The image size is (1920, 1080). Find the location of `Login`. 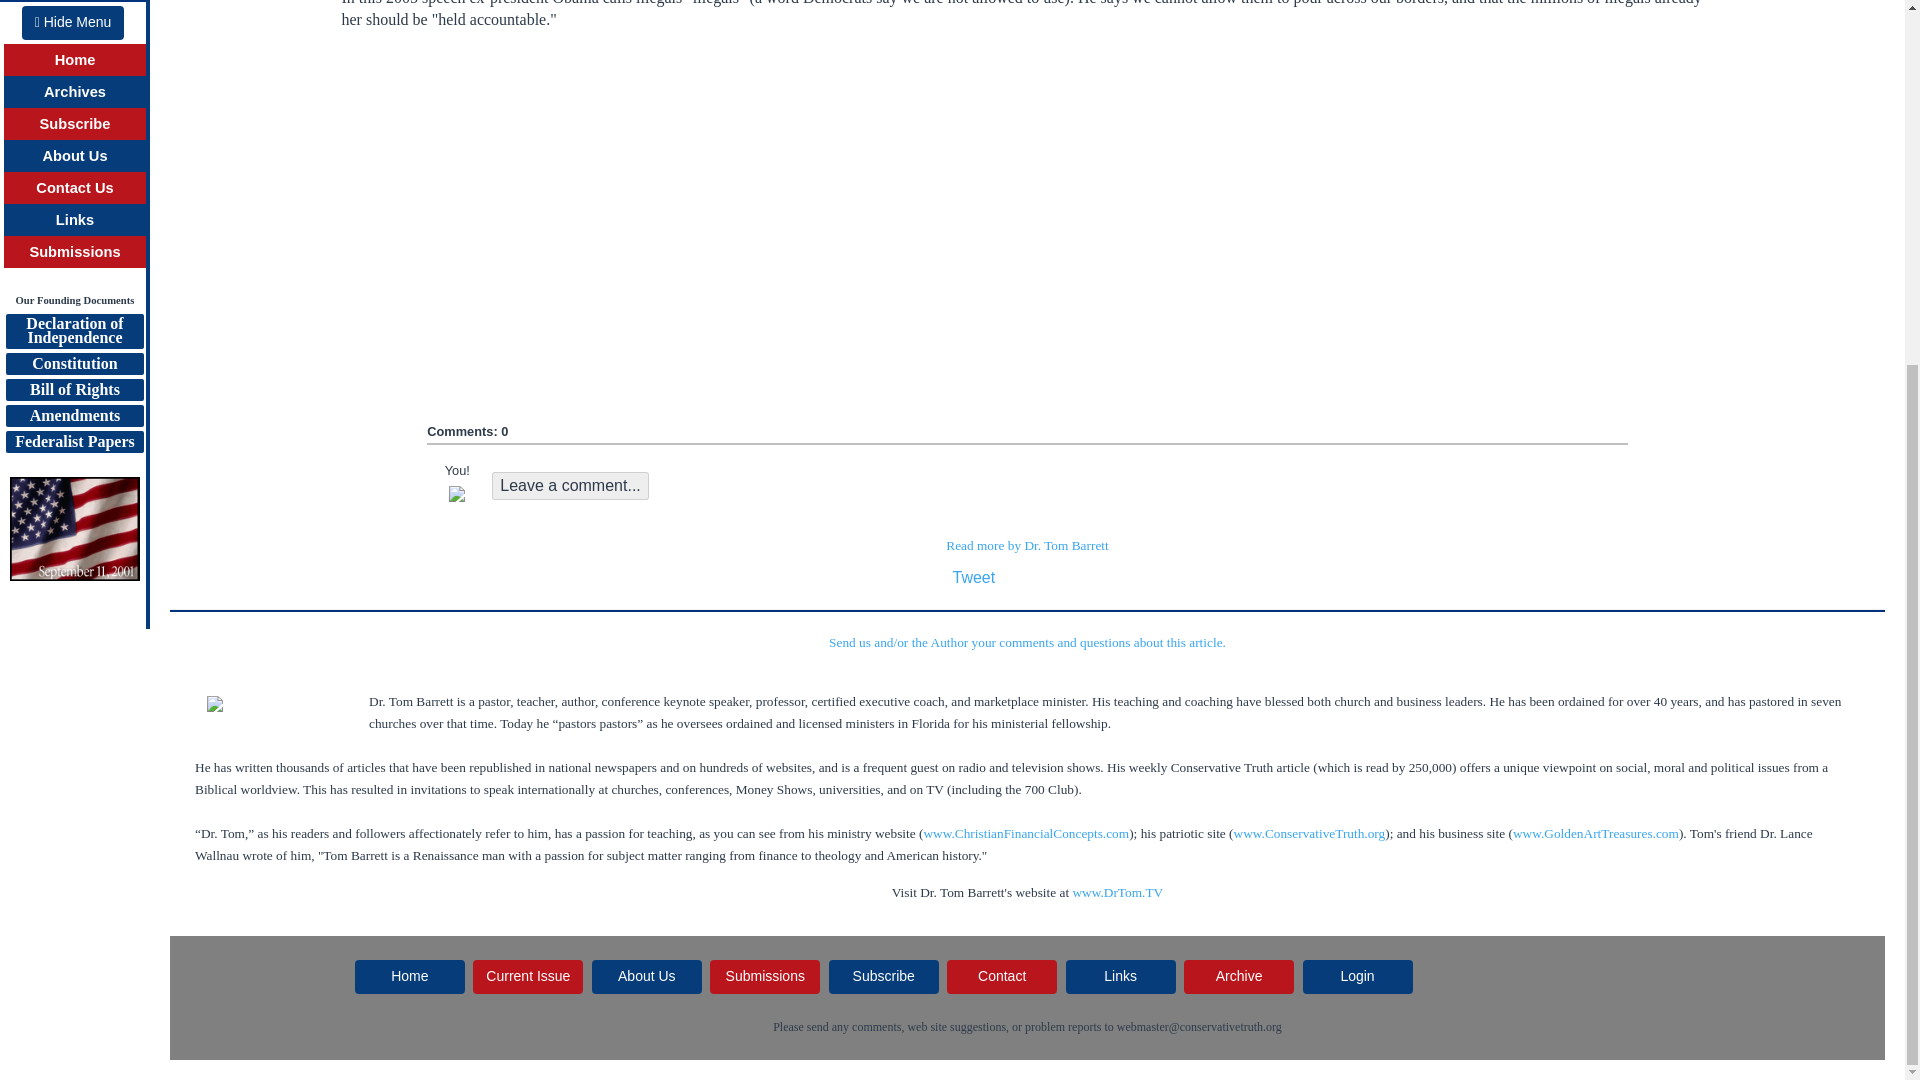

Login is located at coordinates (1358, 976).